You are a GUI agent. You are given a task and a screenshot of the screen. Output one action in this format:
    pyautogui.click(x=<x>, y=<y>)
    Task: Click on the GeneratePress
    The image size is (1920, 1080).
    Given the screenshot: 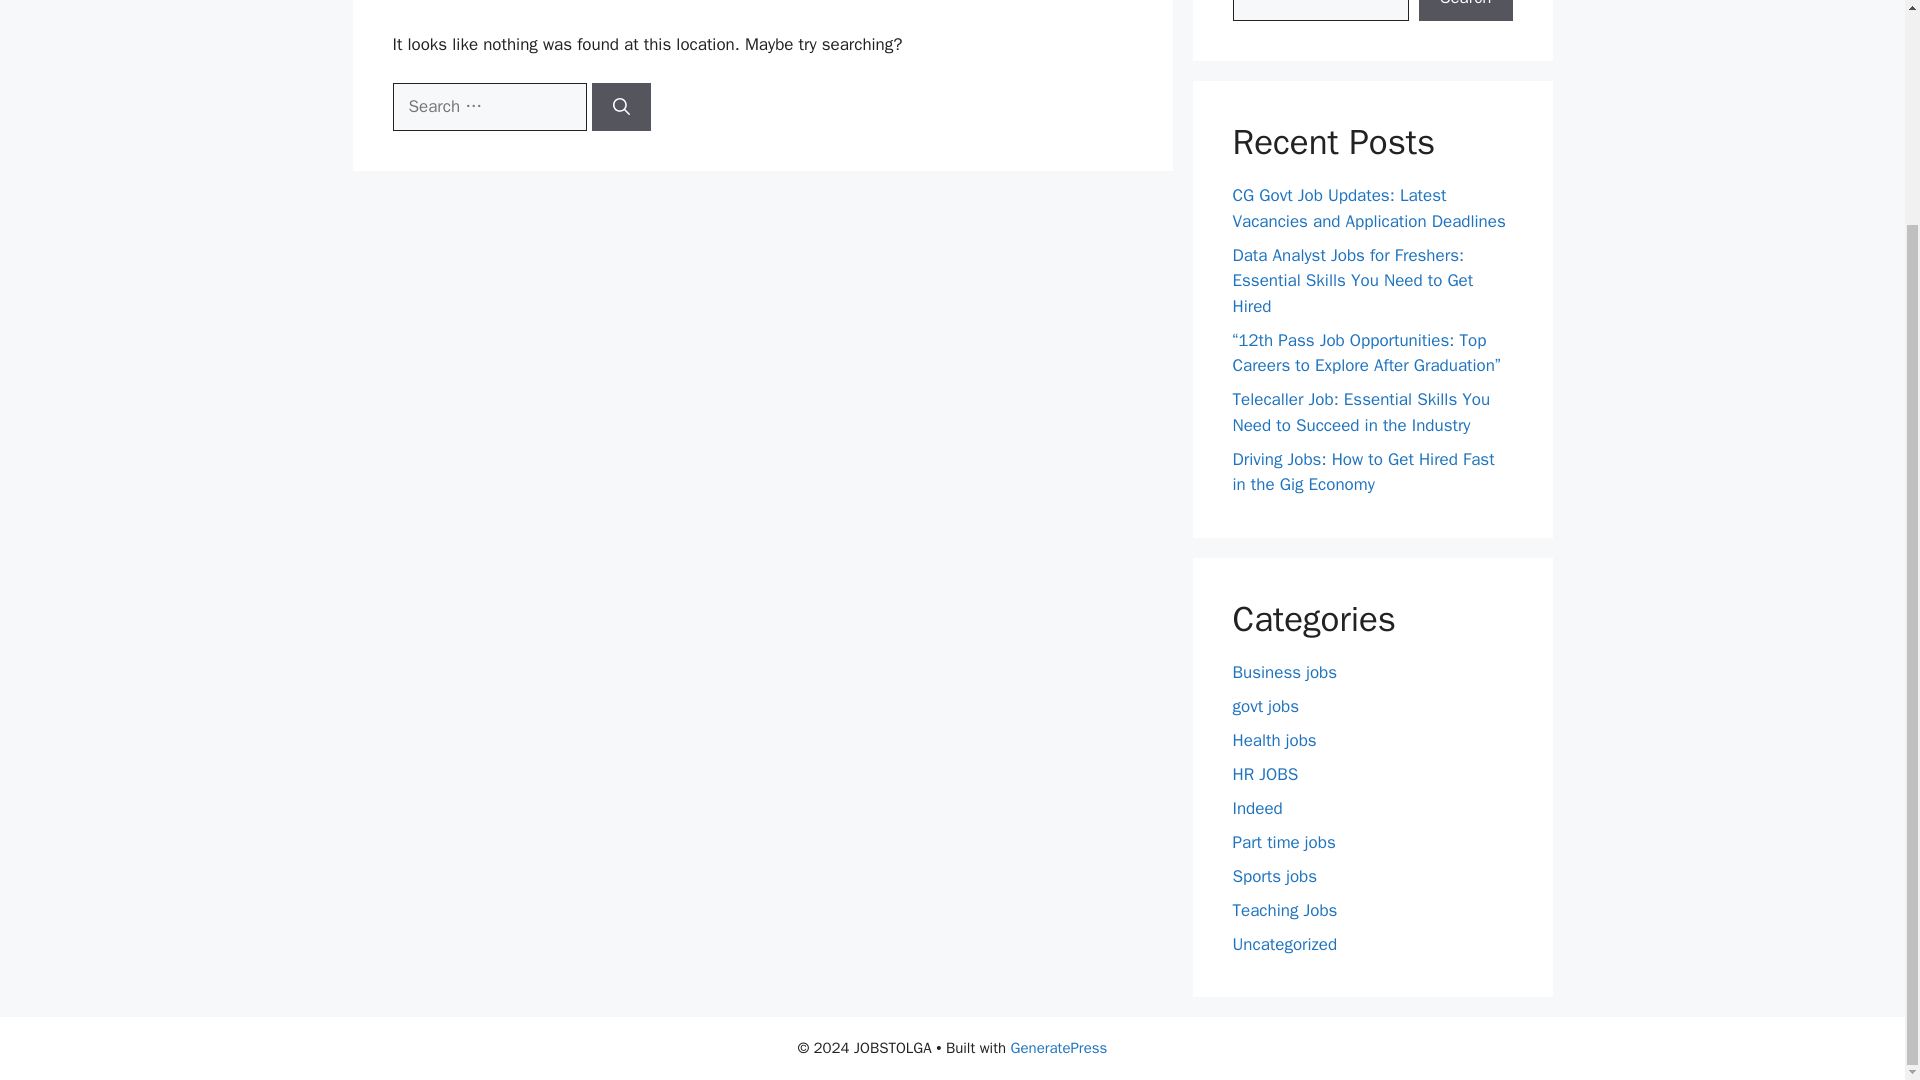 What is the action you would take?
    pyautogui.click(x=1059, y=1048)
    